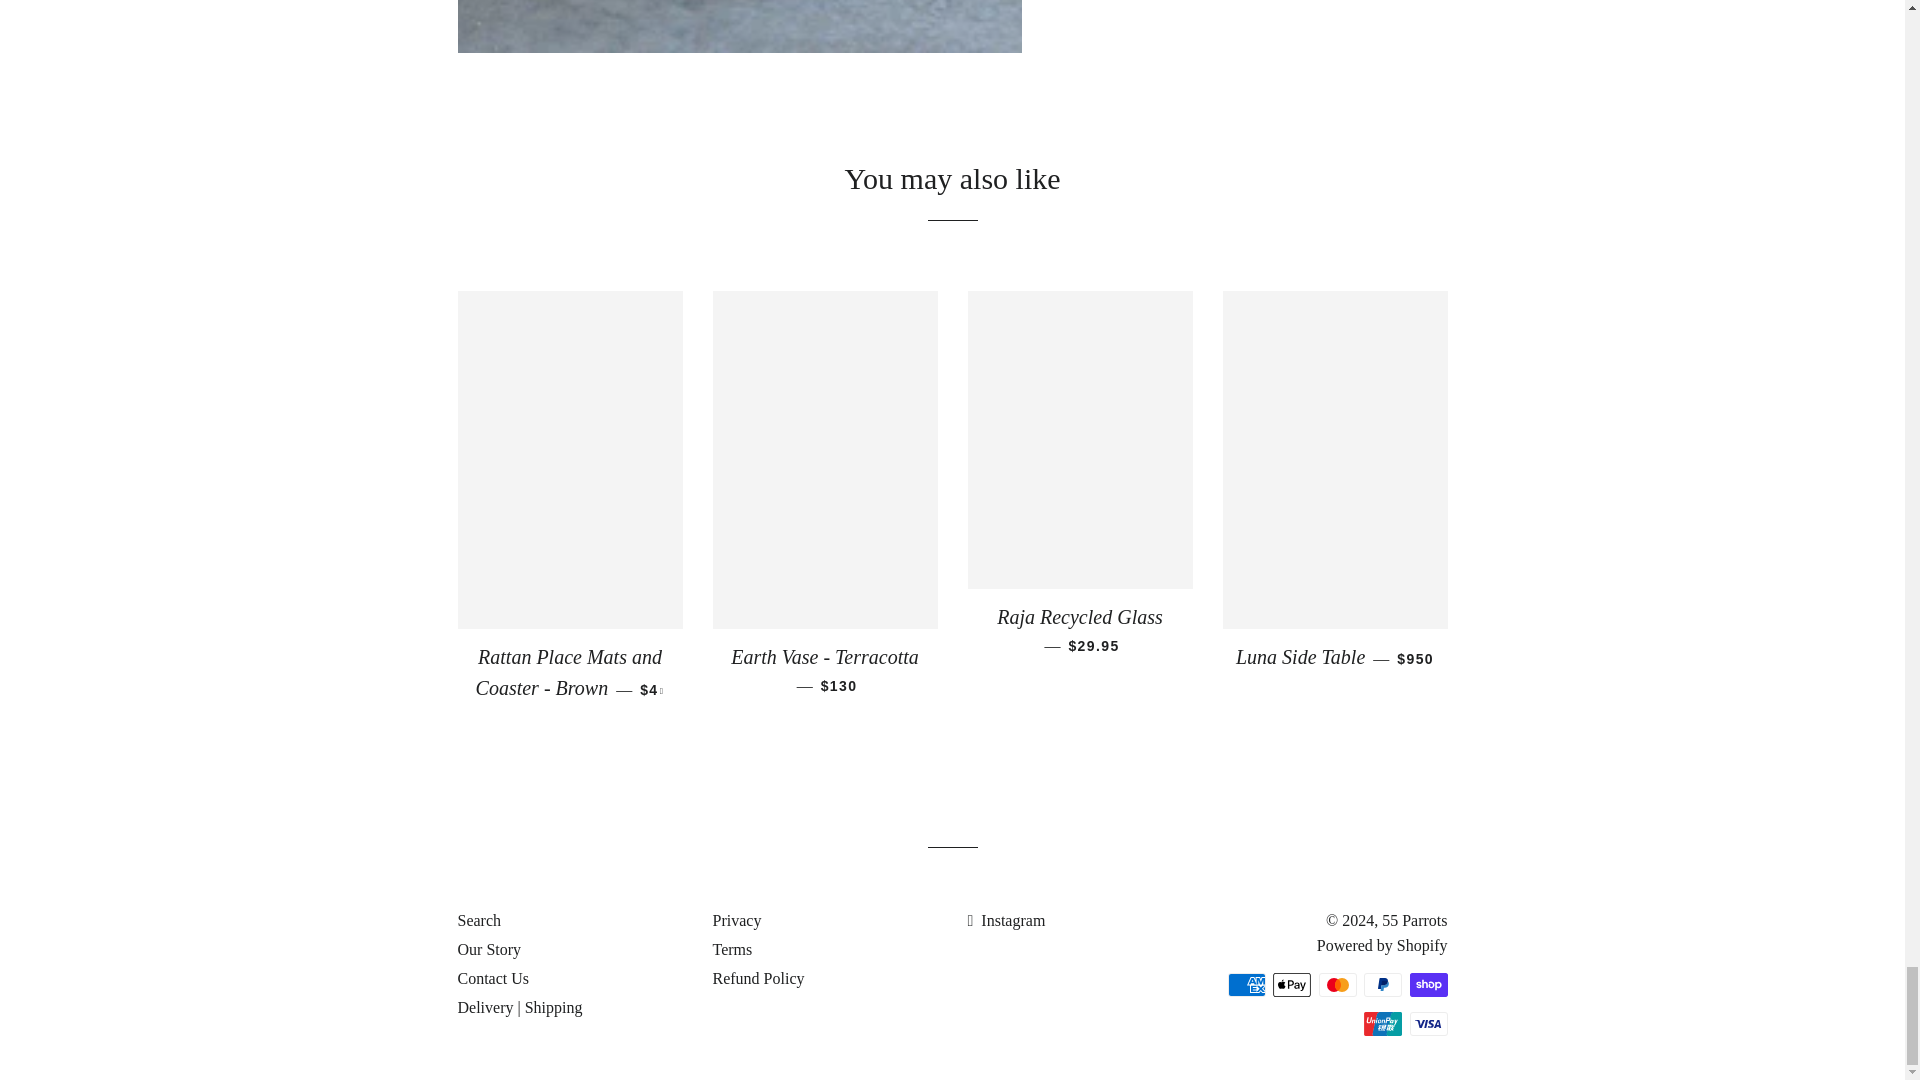 This screenshot has height=1080, width=1920. What do you see at coordinates (1428, 1023) in the screenshot?
I see `Visa` at bounding box center [1428, 1023].